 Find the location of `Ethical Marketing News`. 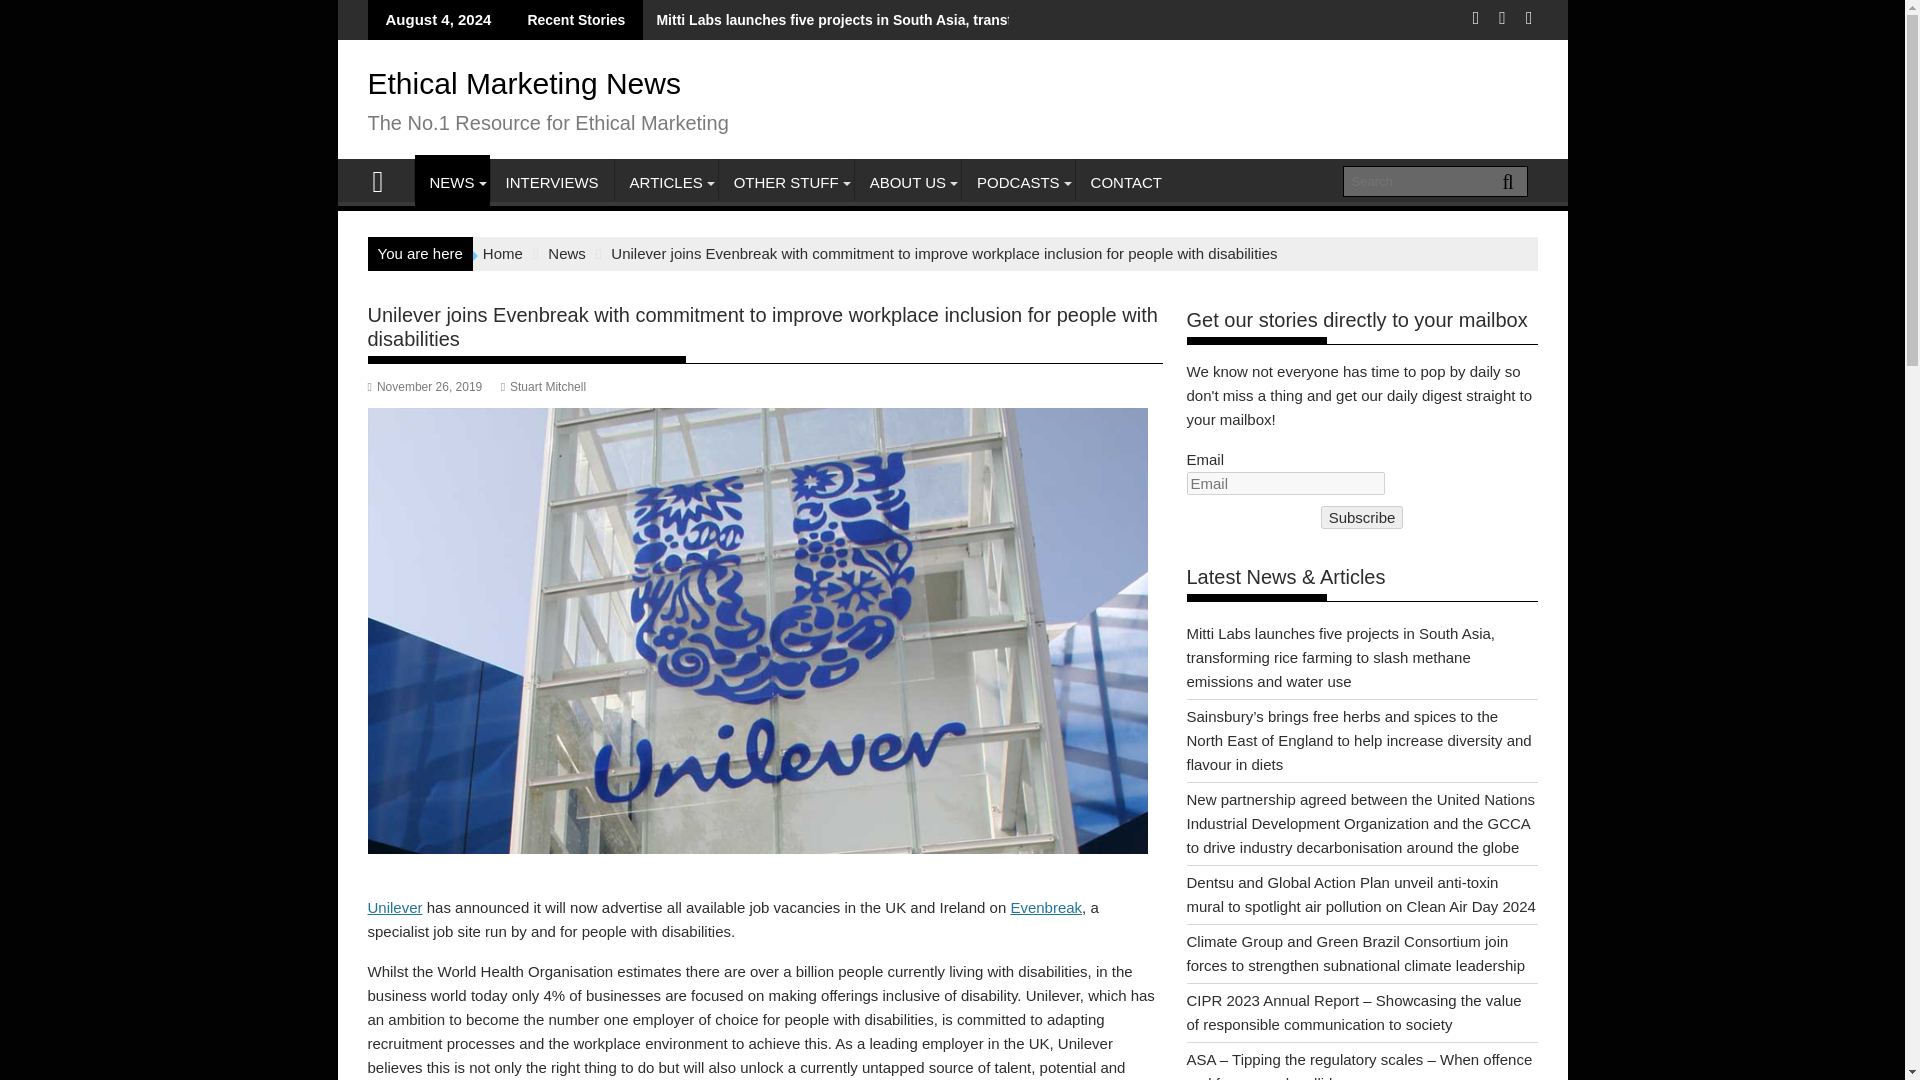

Ethical Marketing News is located at coordinates (524, 83).